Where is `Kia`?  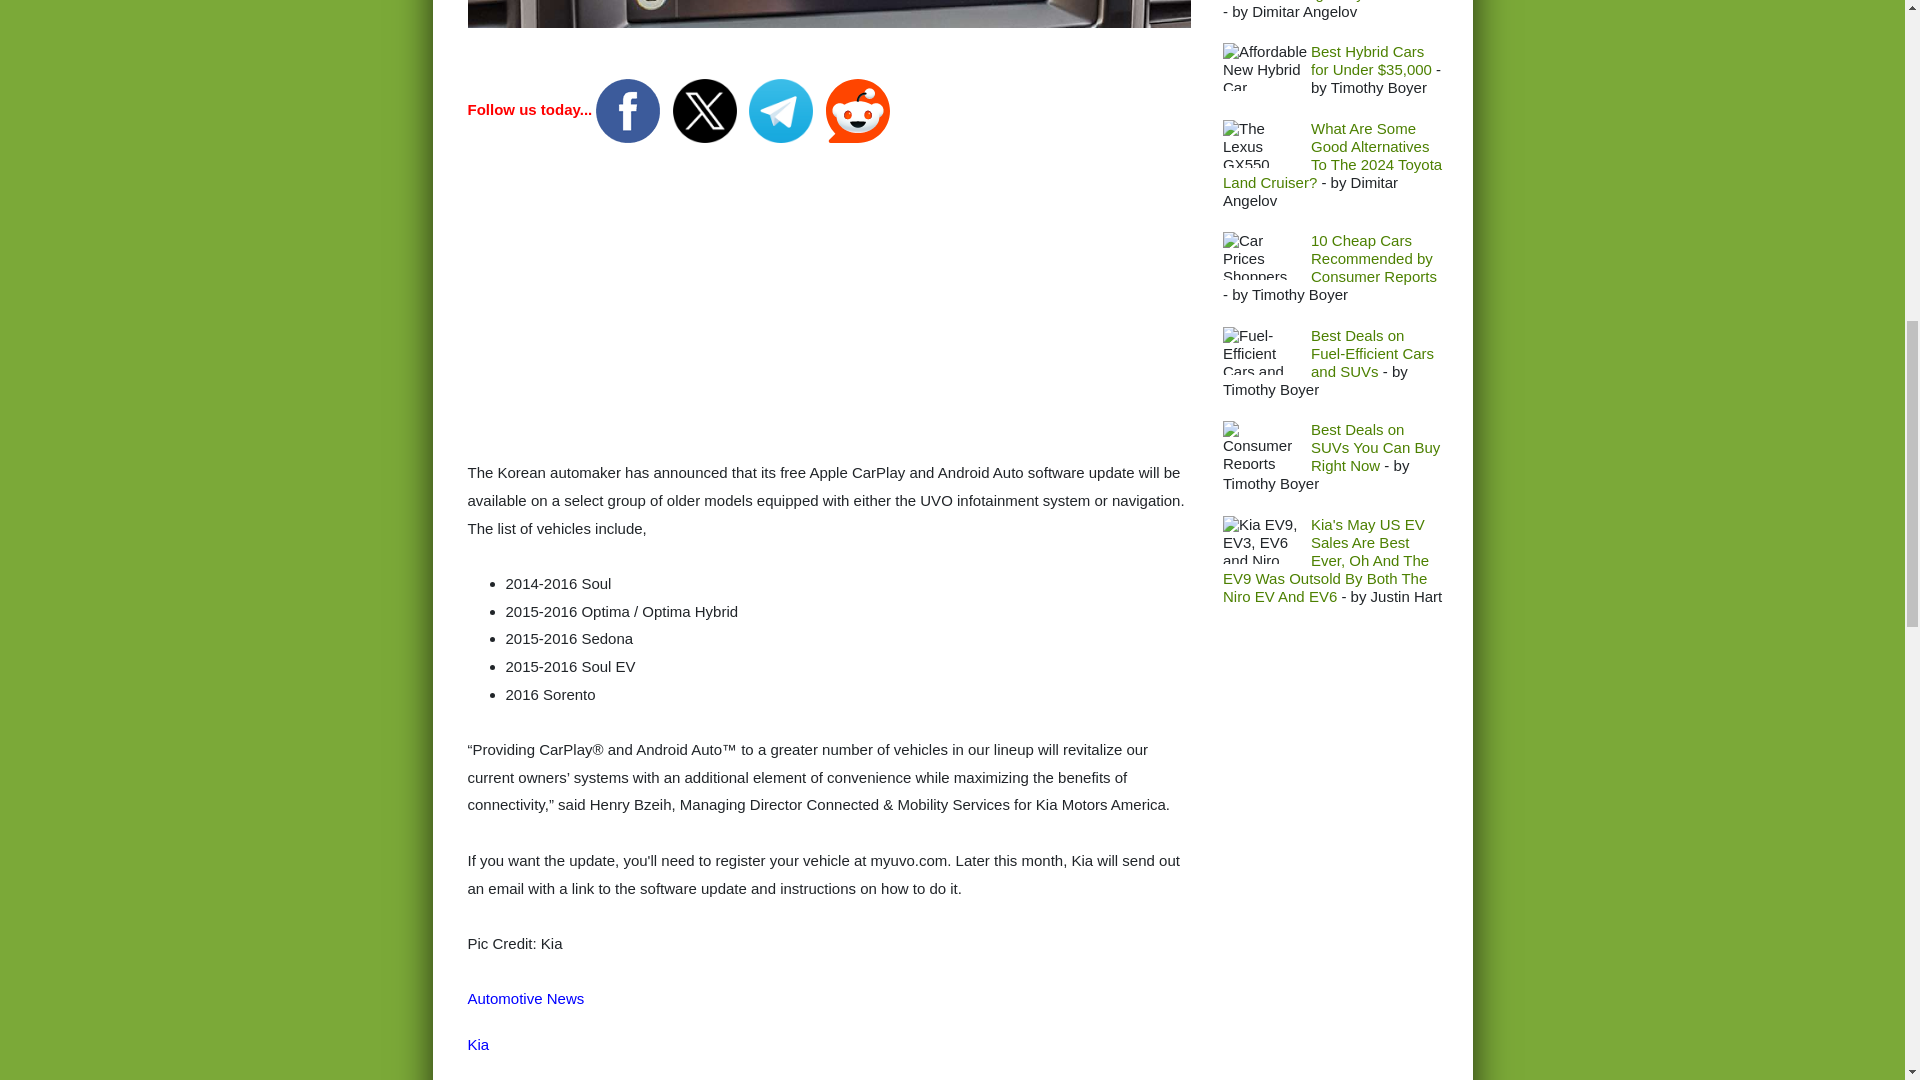 Kia is located at coordinates (478, 1044).